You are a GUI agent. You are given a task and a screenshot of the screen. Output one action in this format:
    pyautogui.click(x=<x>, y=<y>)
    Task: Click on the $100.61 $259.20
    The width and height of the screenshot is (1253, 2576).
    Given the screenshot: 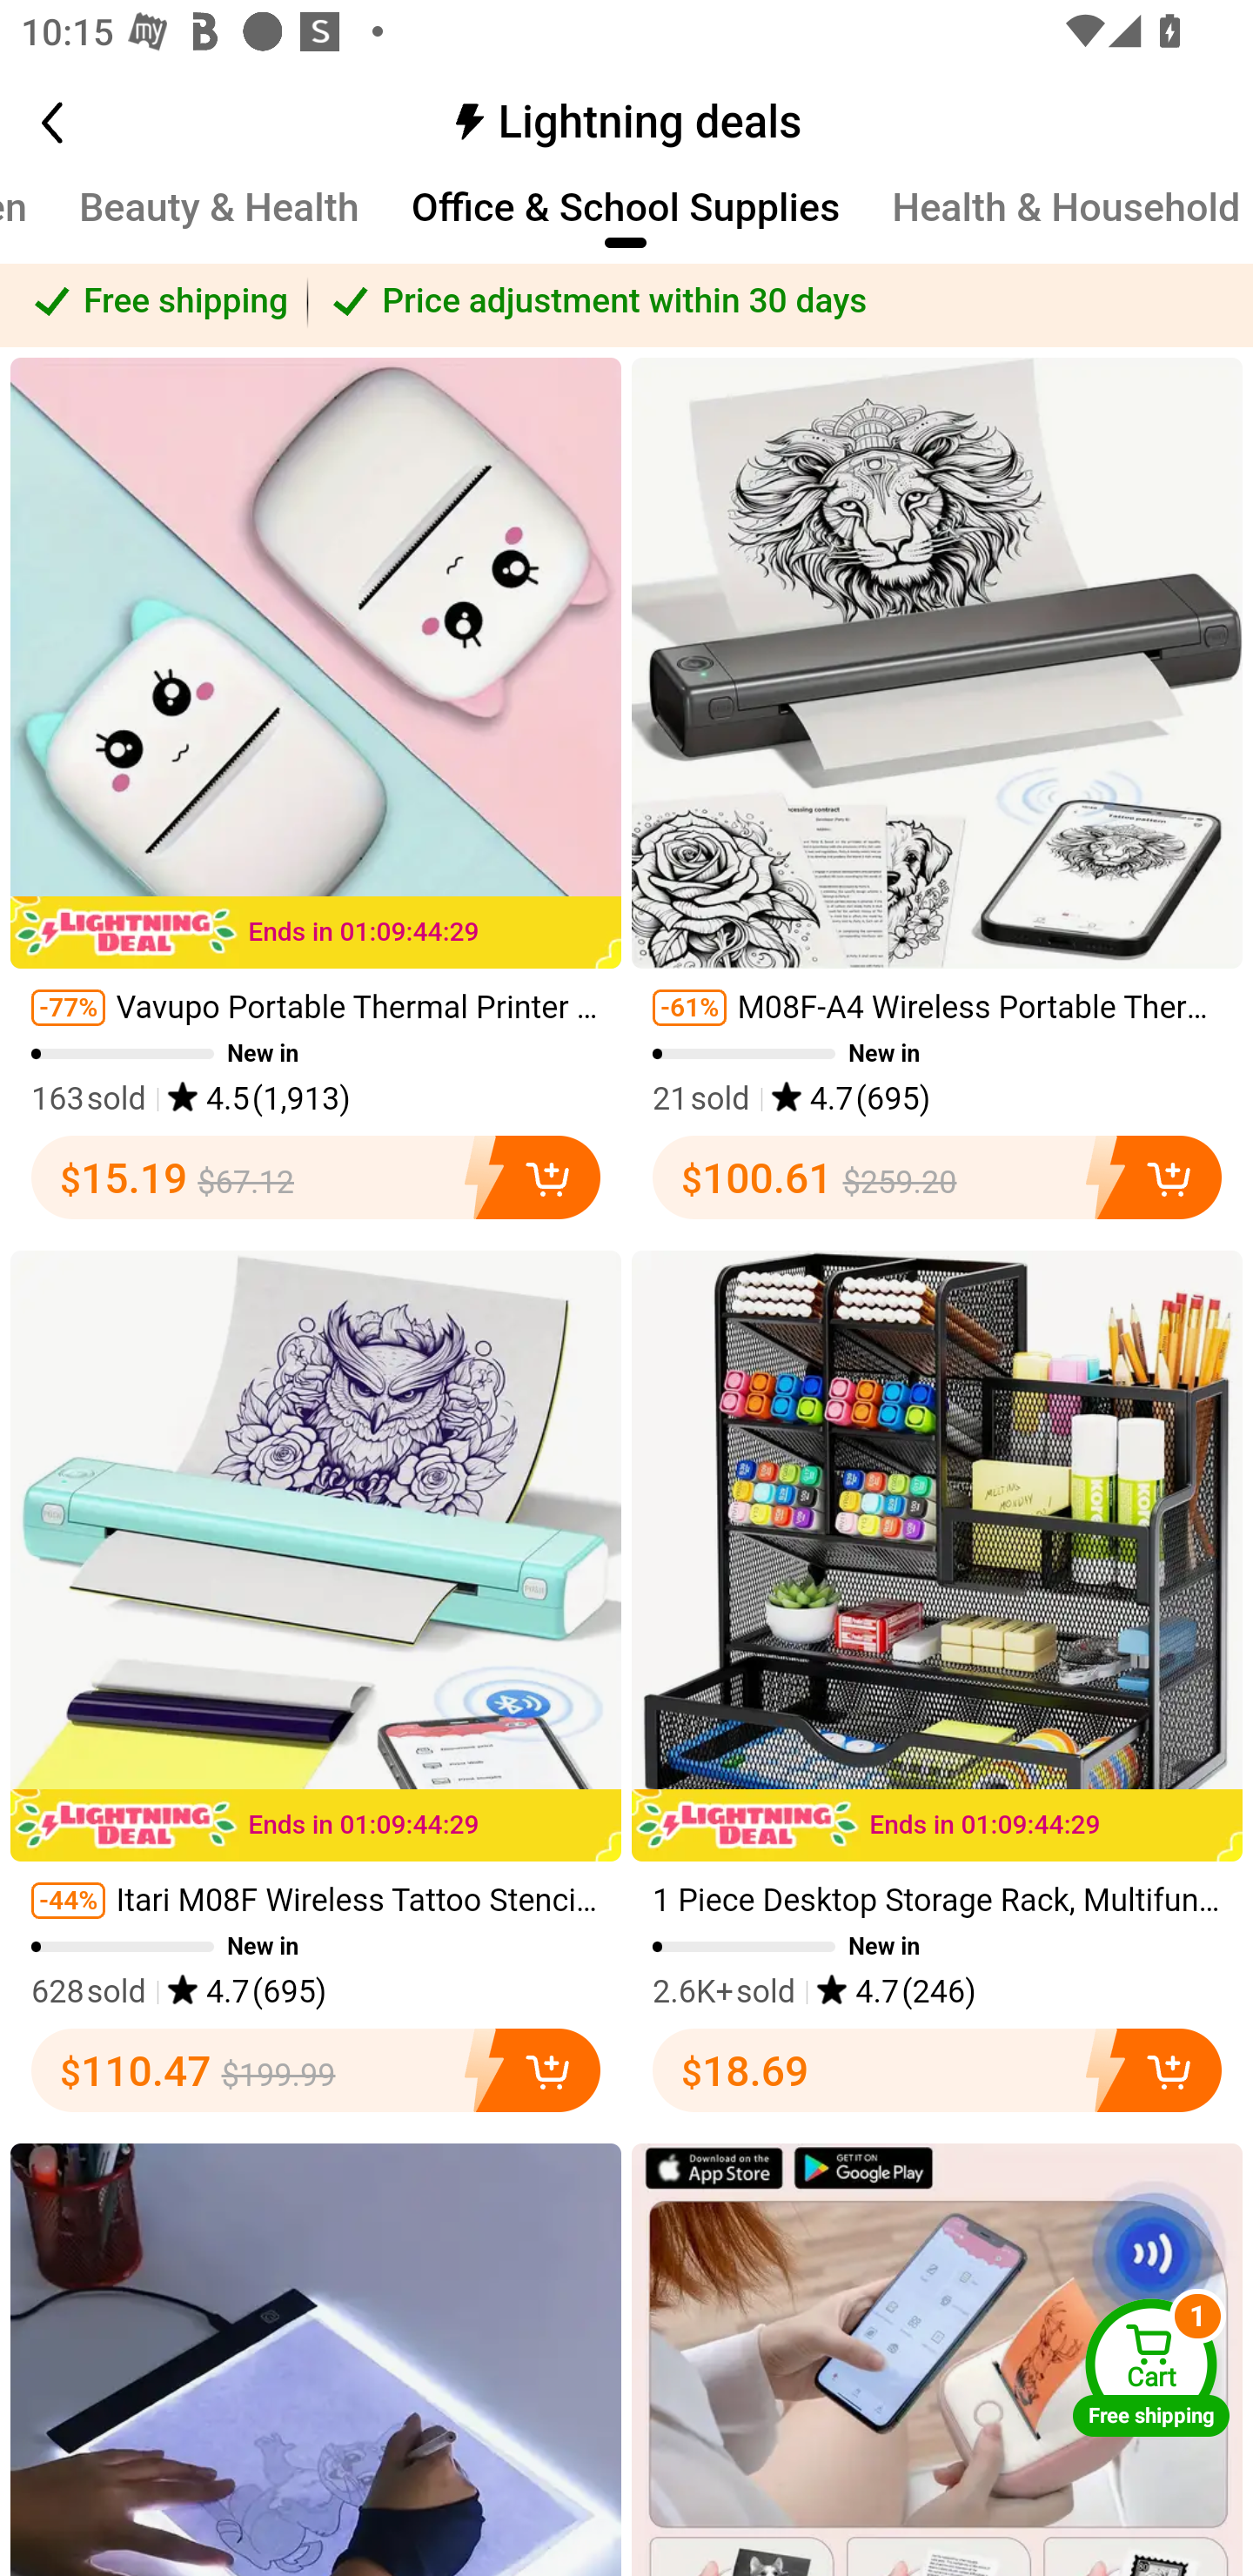 What is the action you would take?
    pyautogui.click(x=937, y=1180)
    